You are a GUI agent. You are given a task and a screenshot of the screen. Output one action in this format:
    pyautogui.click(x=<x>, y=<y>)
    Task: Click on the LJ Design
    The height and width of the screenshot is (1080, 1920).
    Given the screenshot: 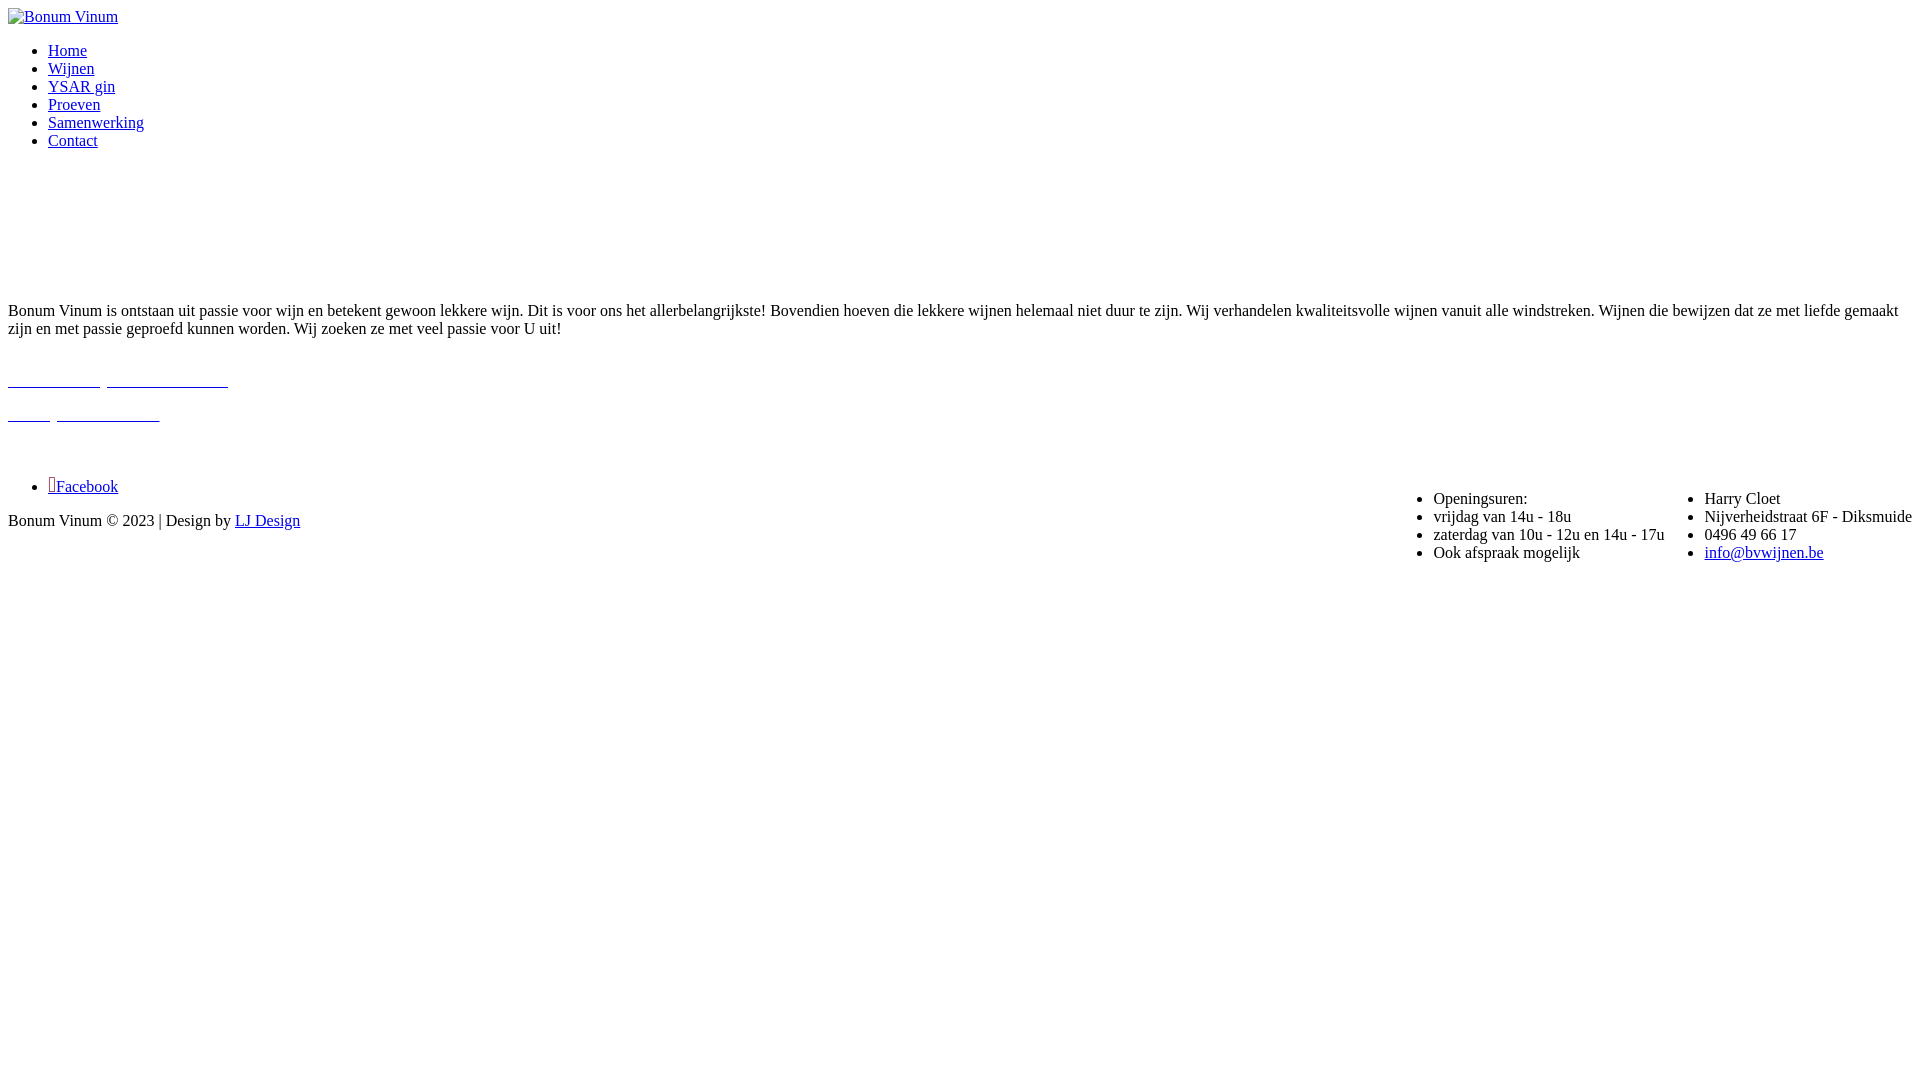 What is the action you would take?
    pyautogui.click(x=268, y=520)
    